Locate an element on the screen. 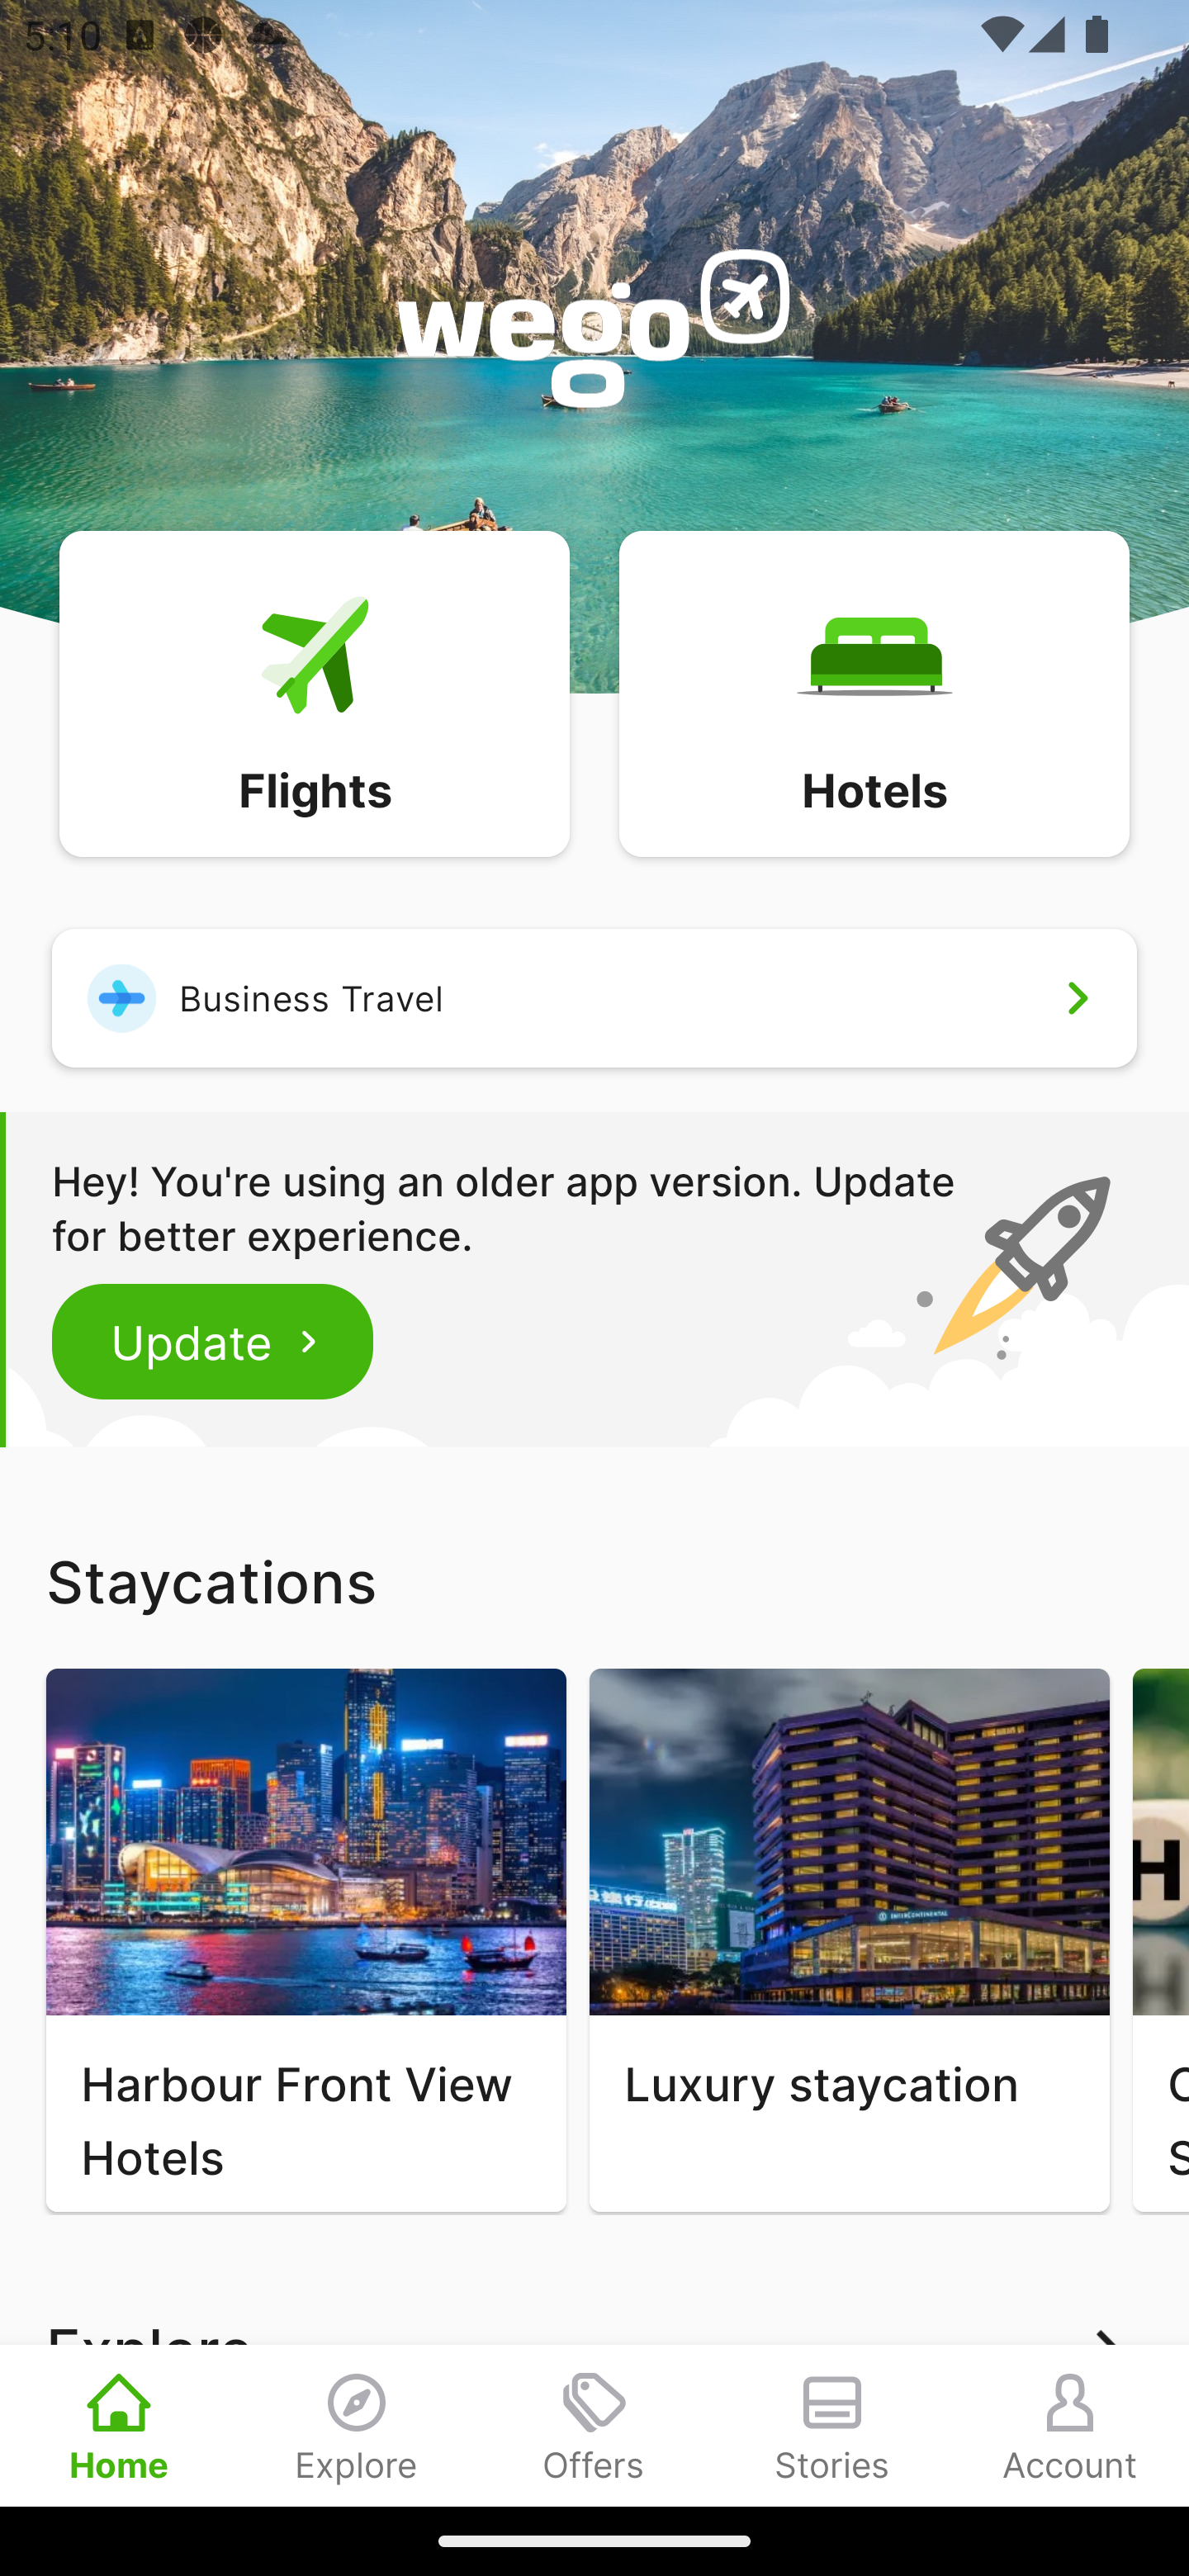  Flights is located at coordinates (314, 692).